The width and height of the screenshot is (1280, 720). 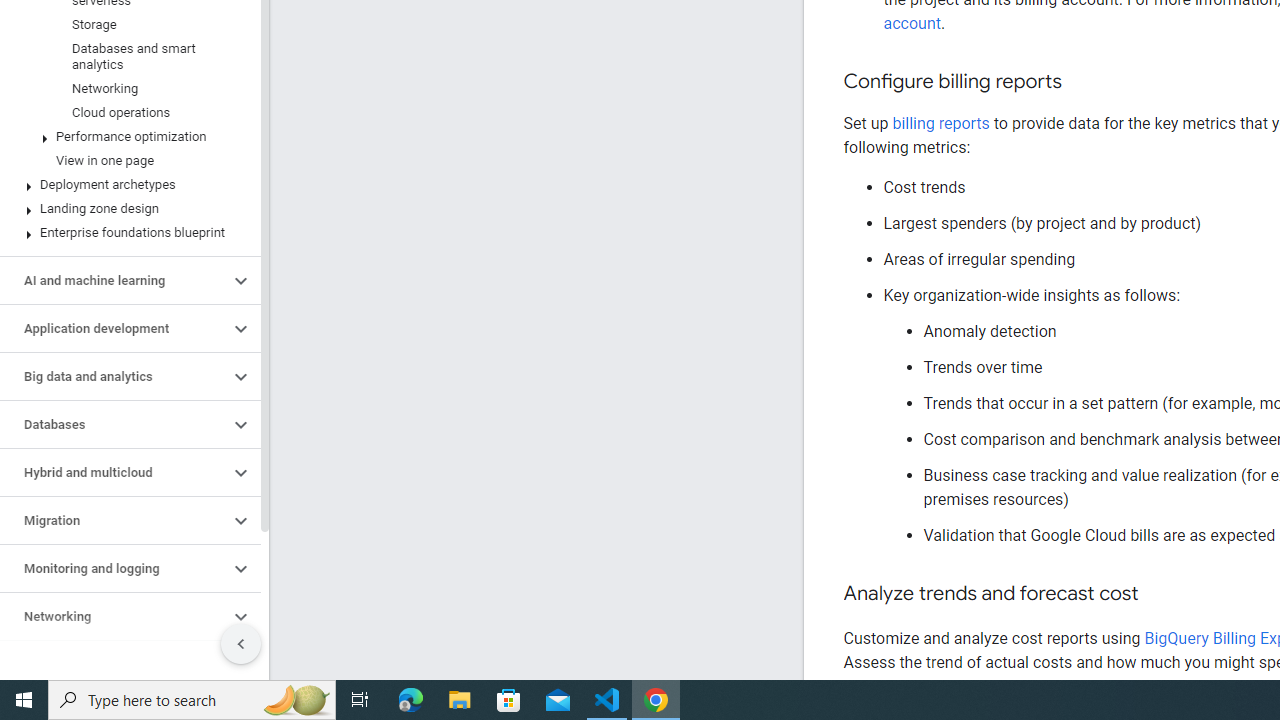 I want to click on Application development, so click(x=114, y=242).